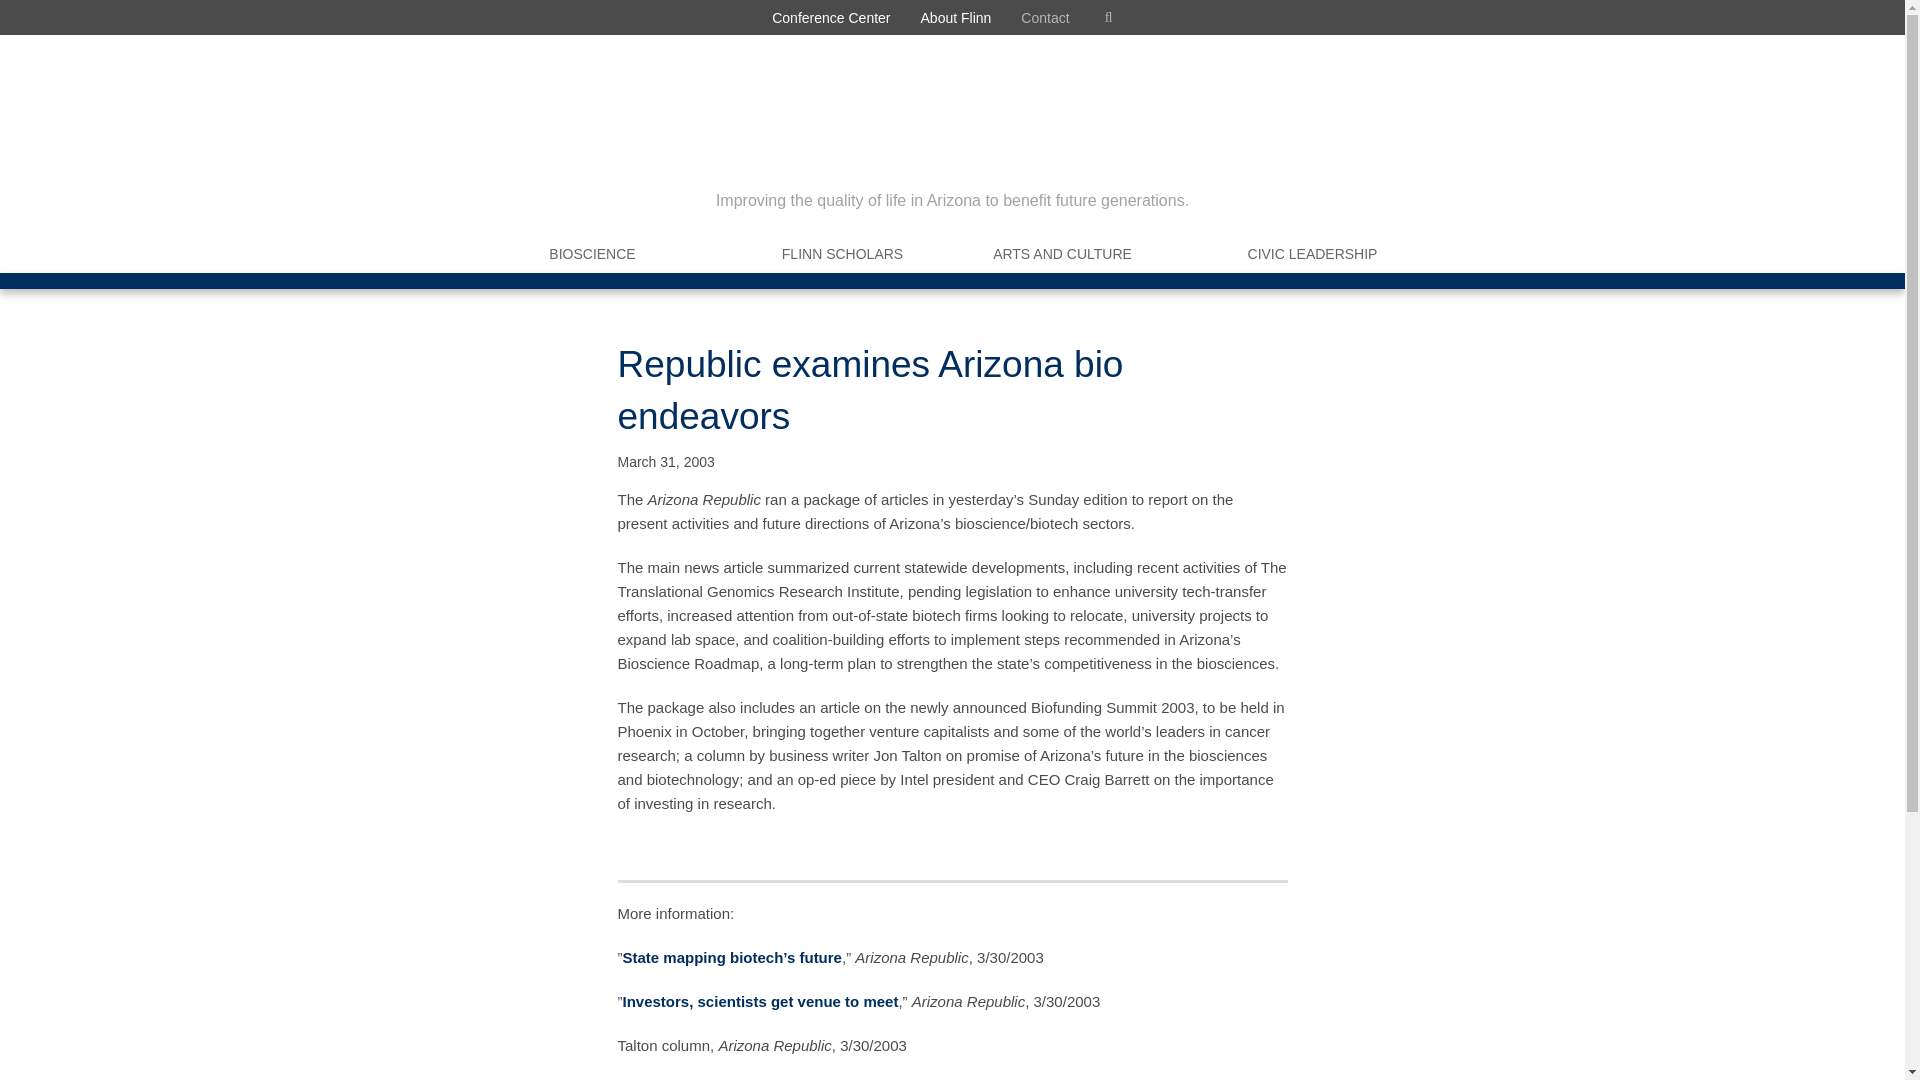 The image size is (1920, 1080). What do you see at coordinates (592, 254) in the screenshot?
I see `BIOSCIENCE` at bounding box center [592, 254].